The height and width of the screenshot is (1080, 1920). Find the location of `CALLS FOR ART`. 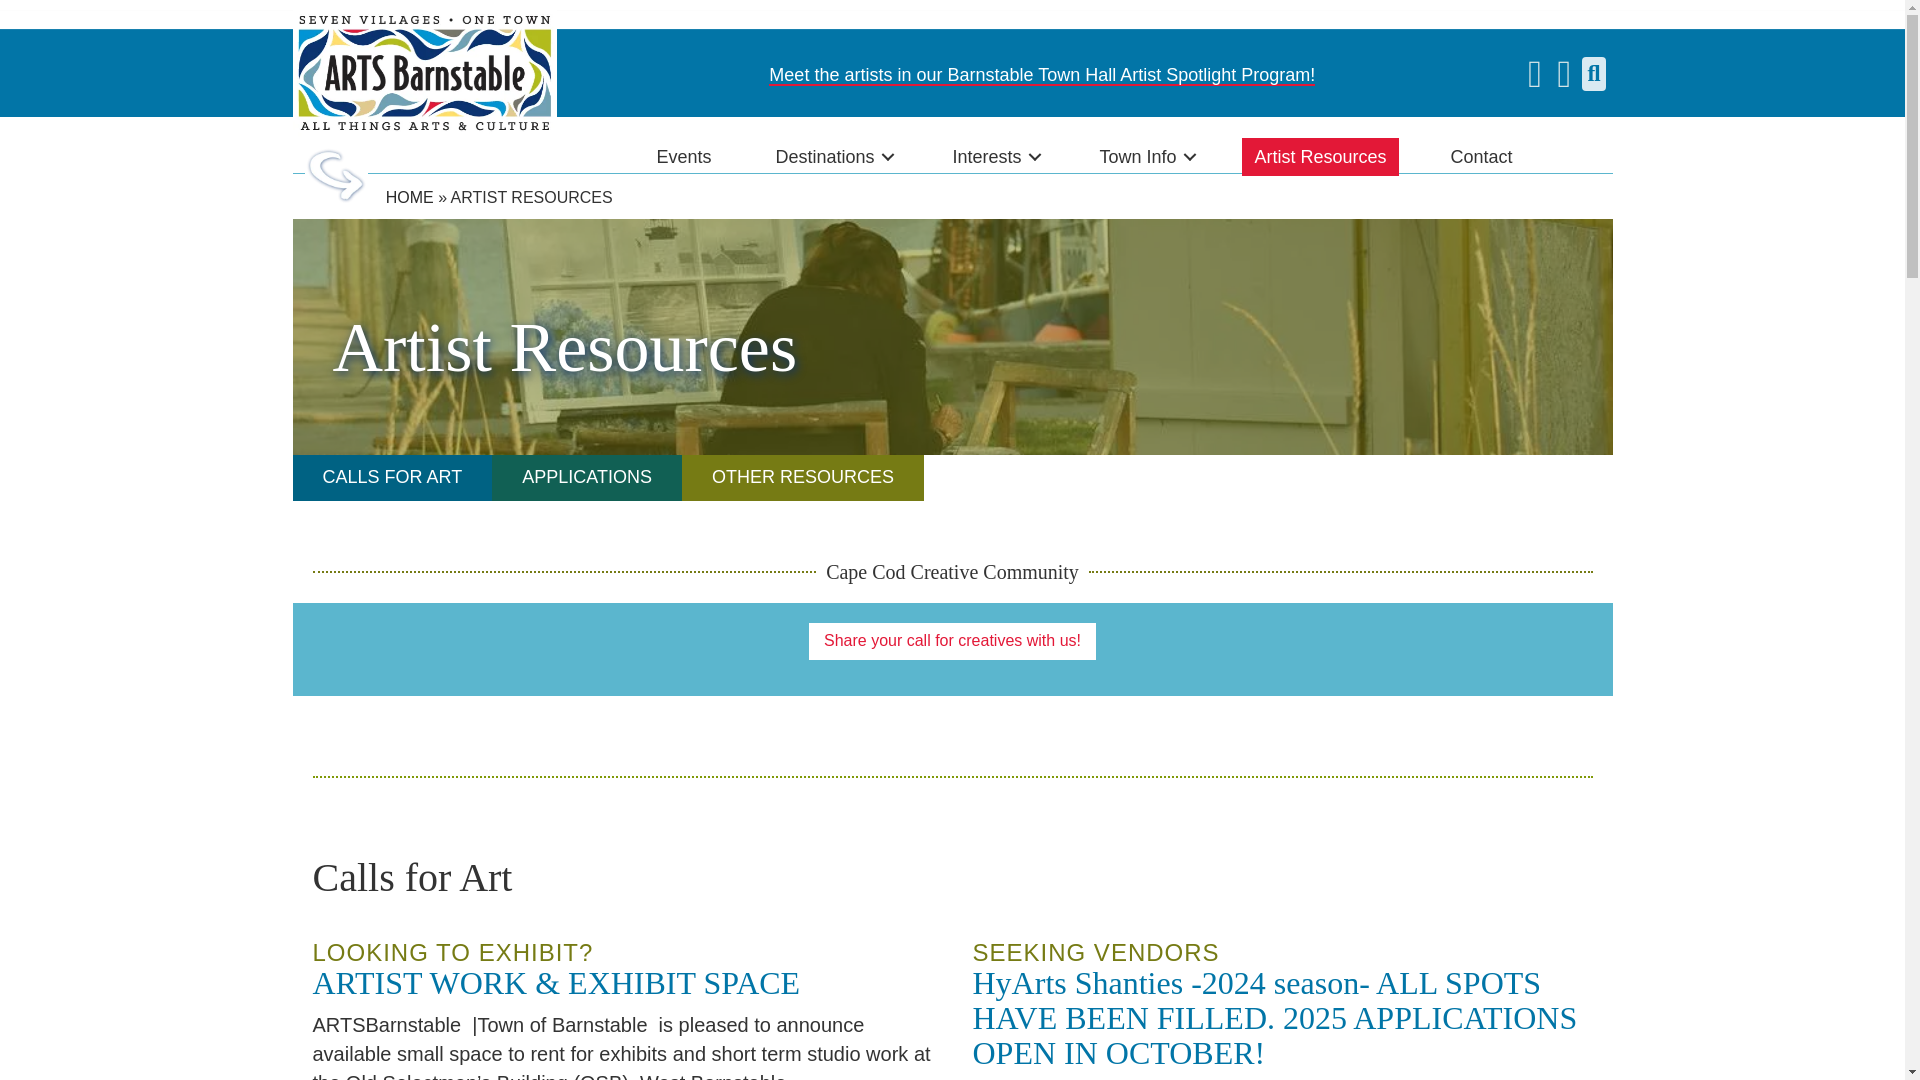

CALLS FOR ART is located at coordinates (391, 478).